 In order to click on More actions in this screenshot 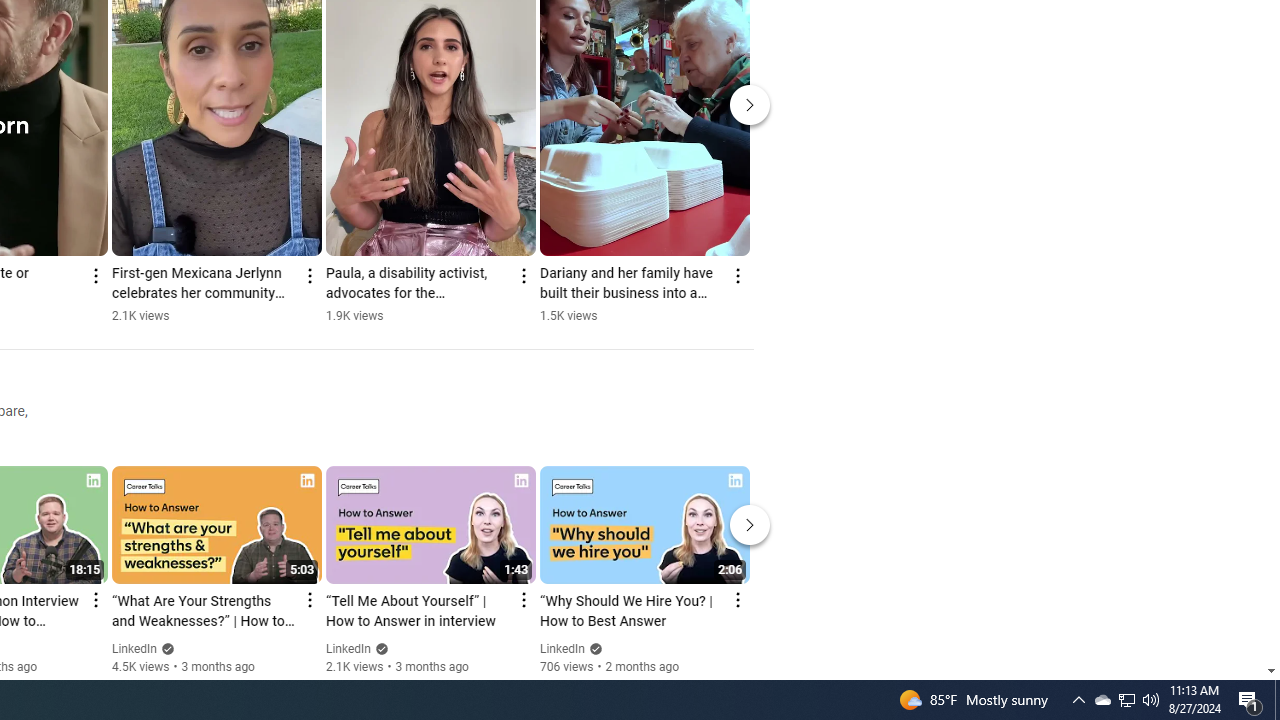, I will do `click(736, 276)`.